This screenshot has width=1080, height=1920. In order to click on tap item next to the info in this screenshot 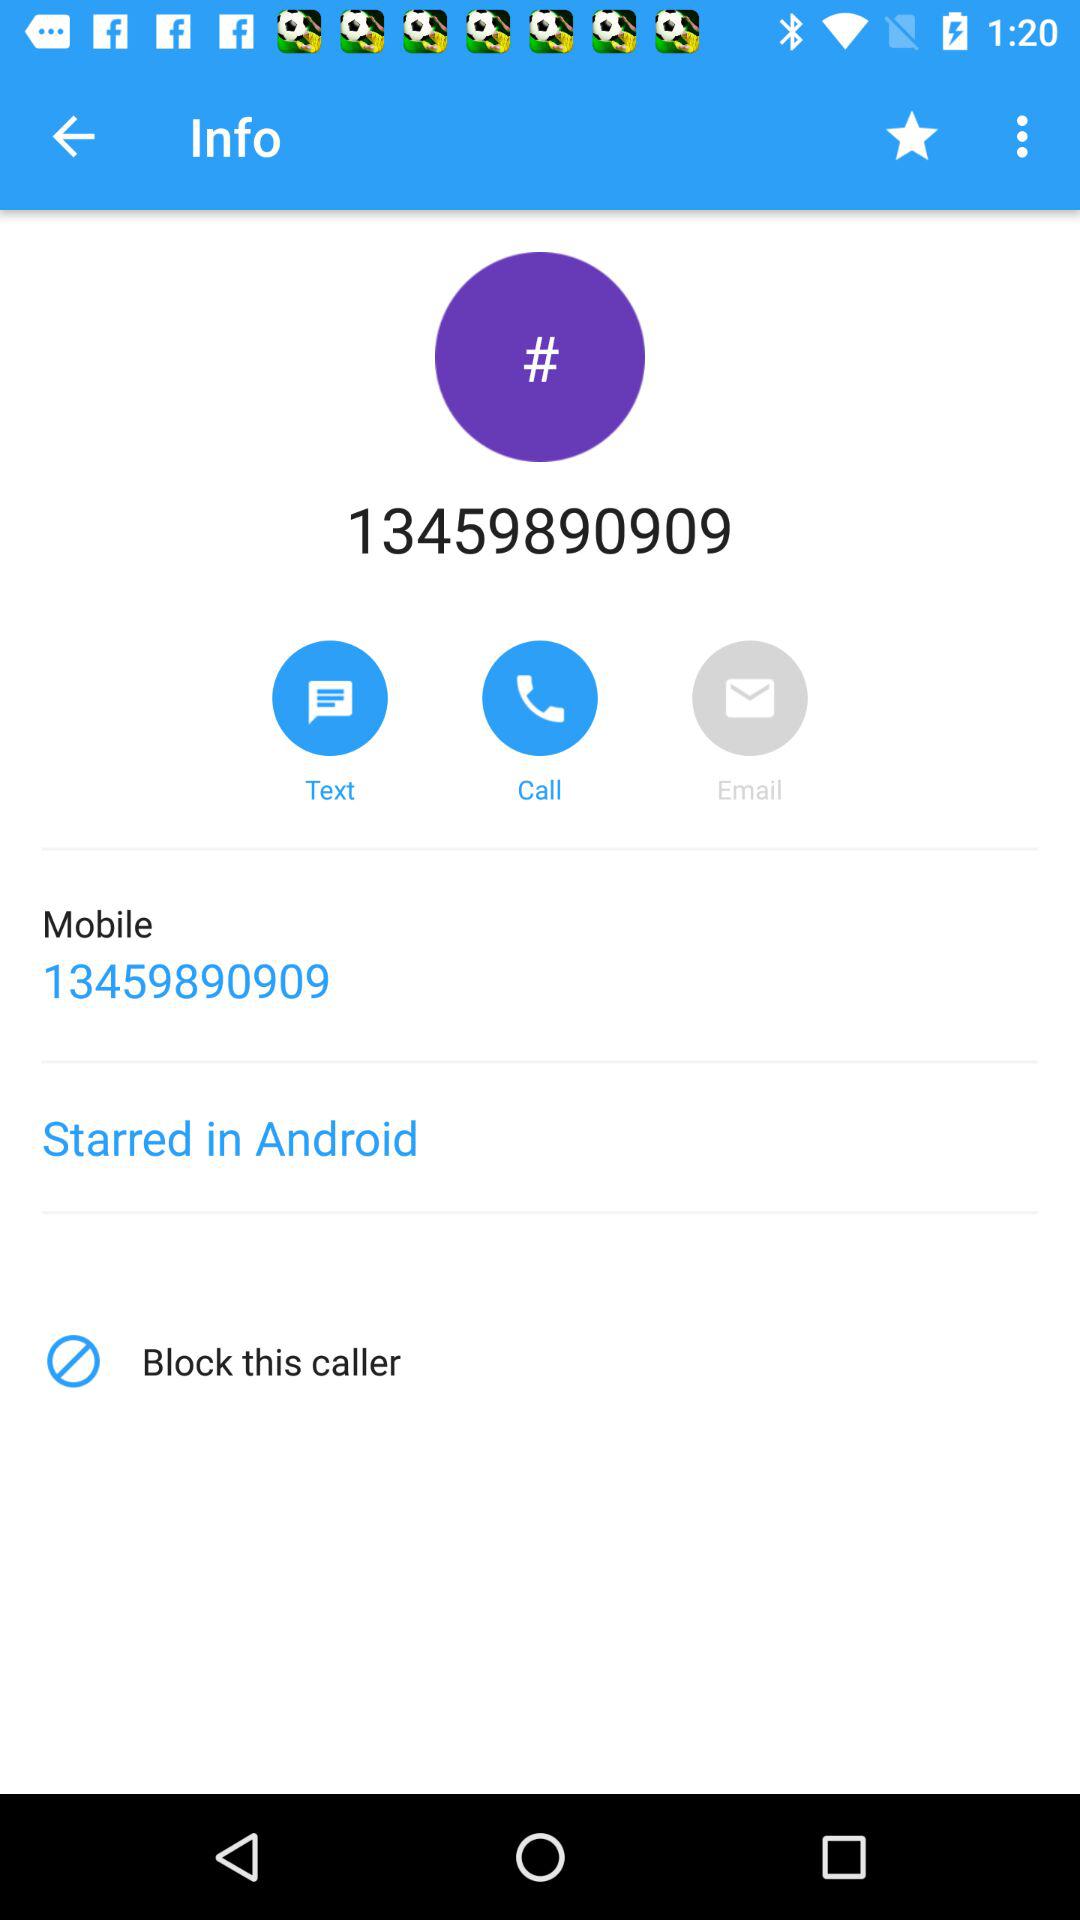, I will do `click(912, 136)`.